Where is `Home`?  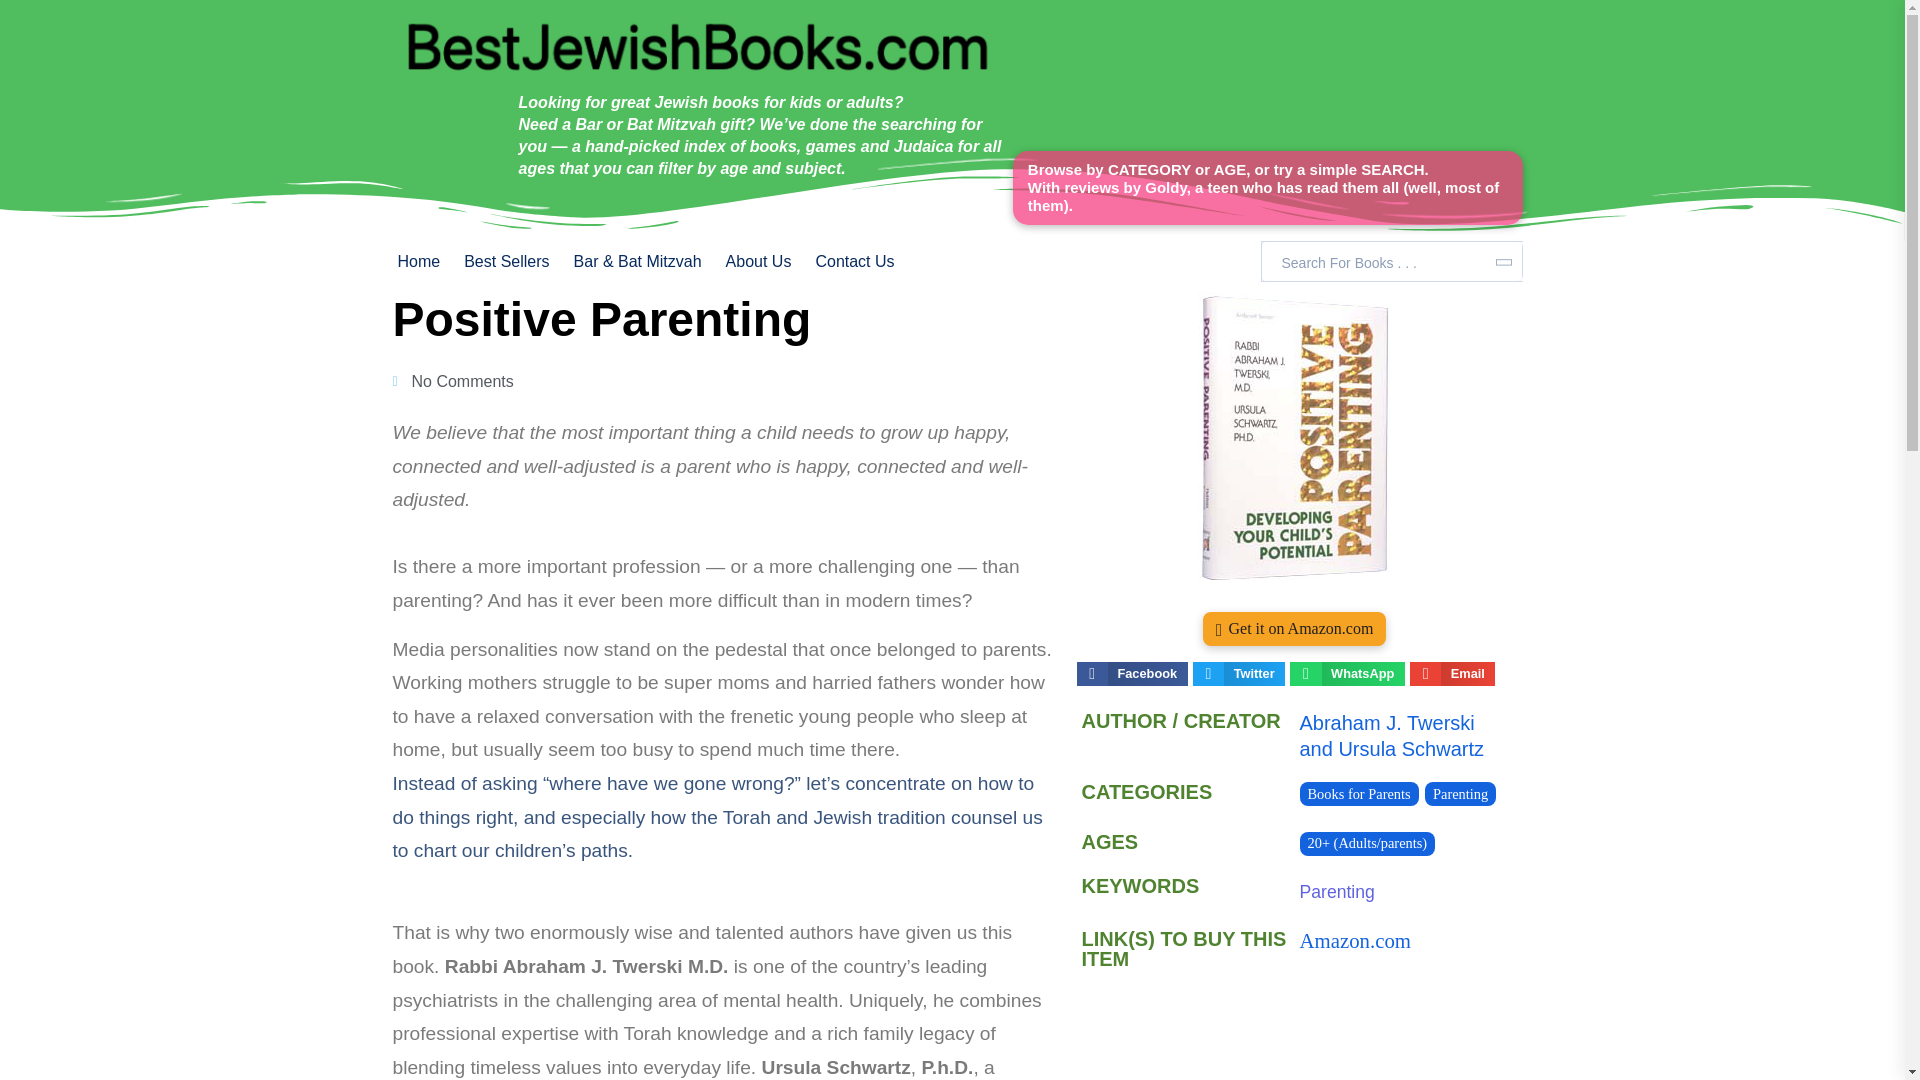
Home is located at coordinates (425, 262).